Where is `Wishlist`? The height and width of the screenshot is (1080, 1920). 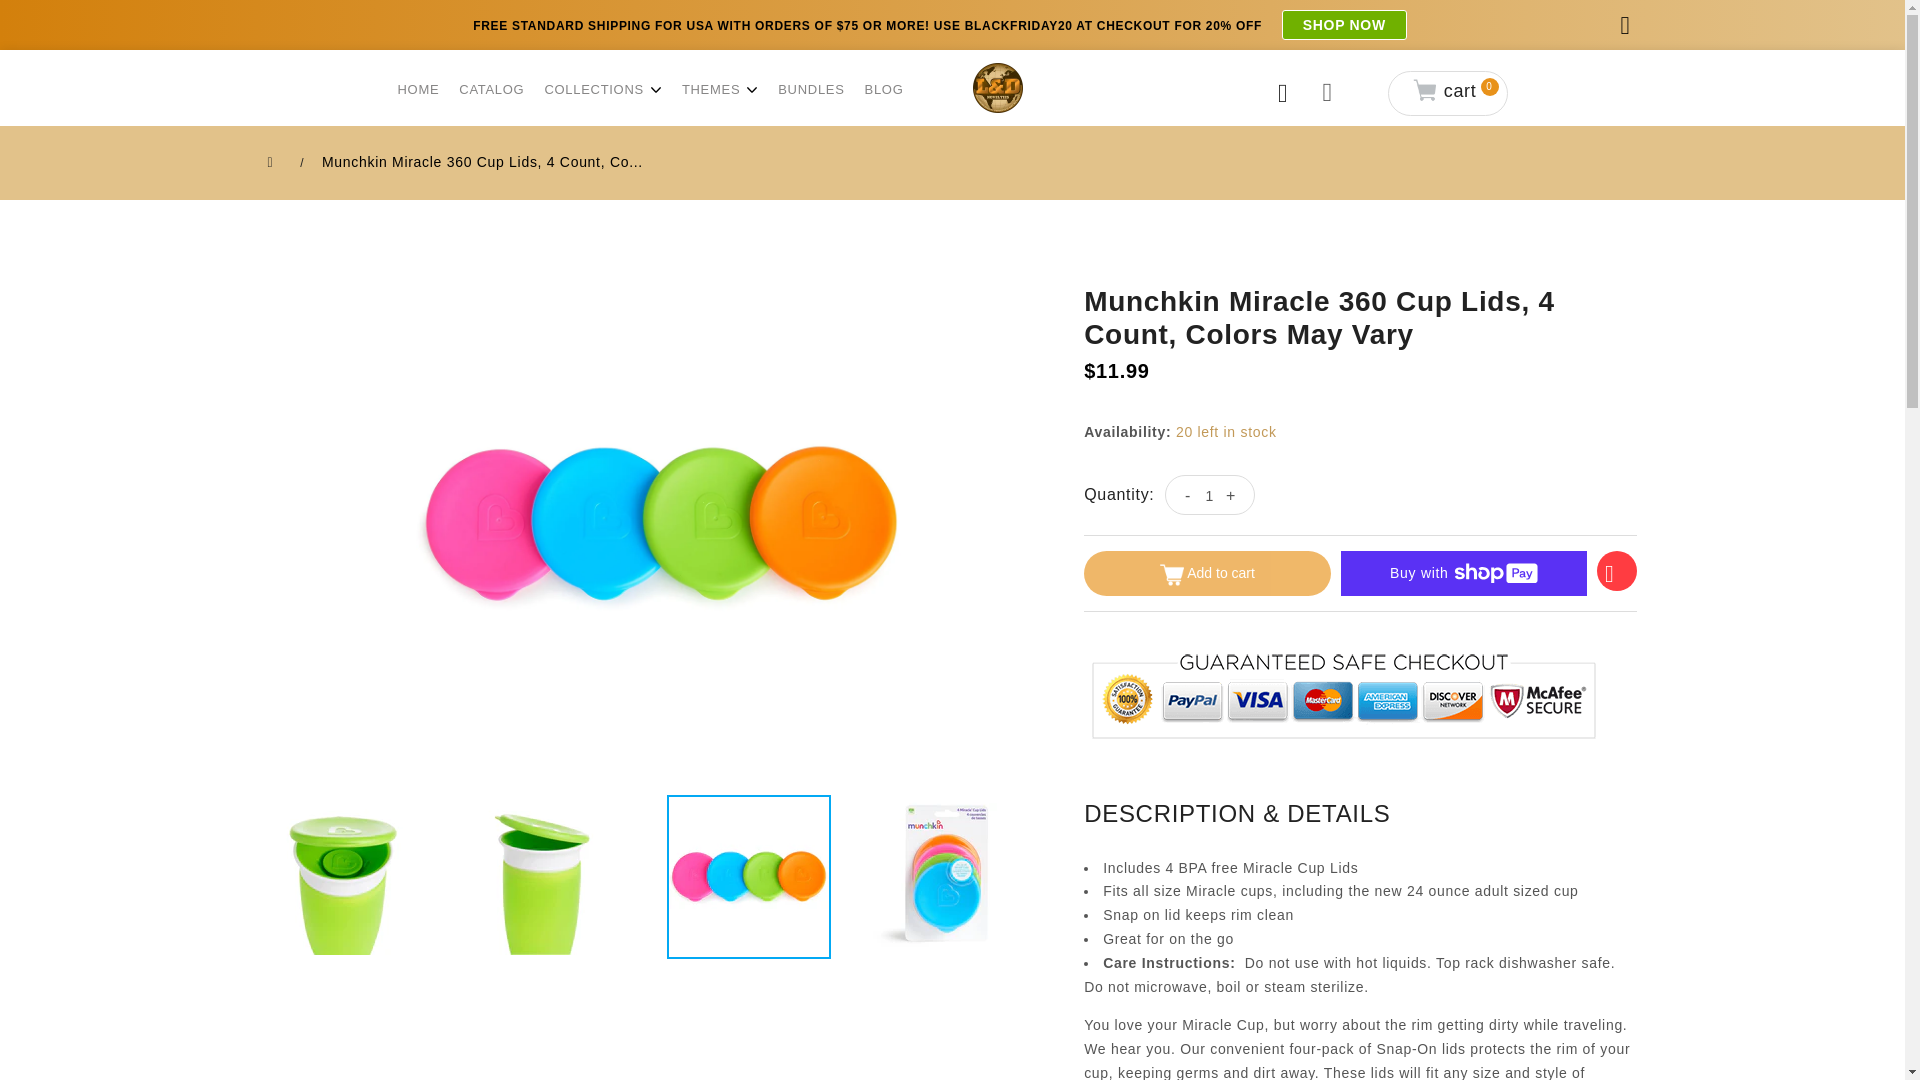
Wishlist is located at coordinates (1618, 566).